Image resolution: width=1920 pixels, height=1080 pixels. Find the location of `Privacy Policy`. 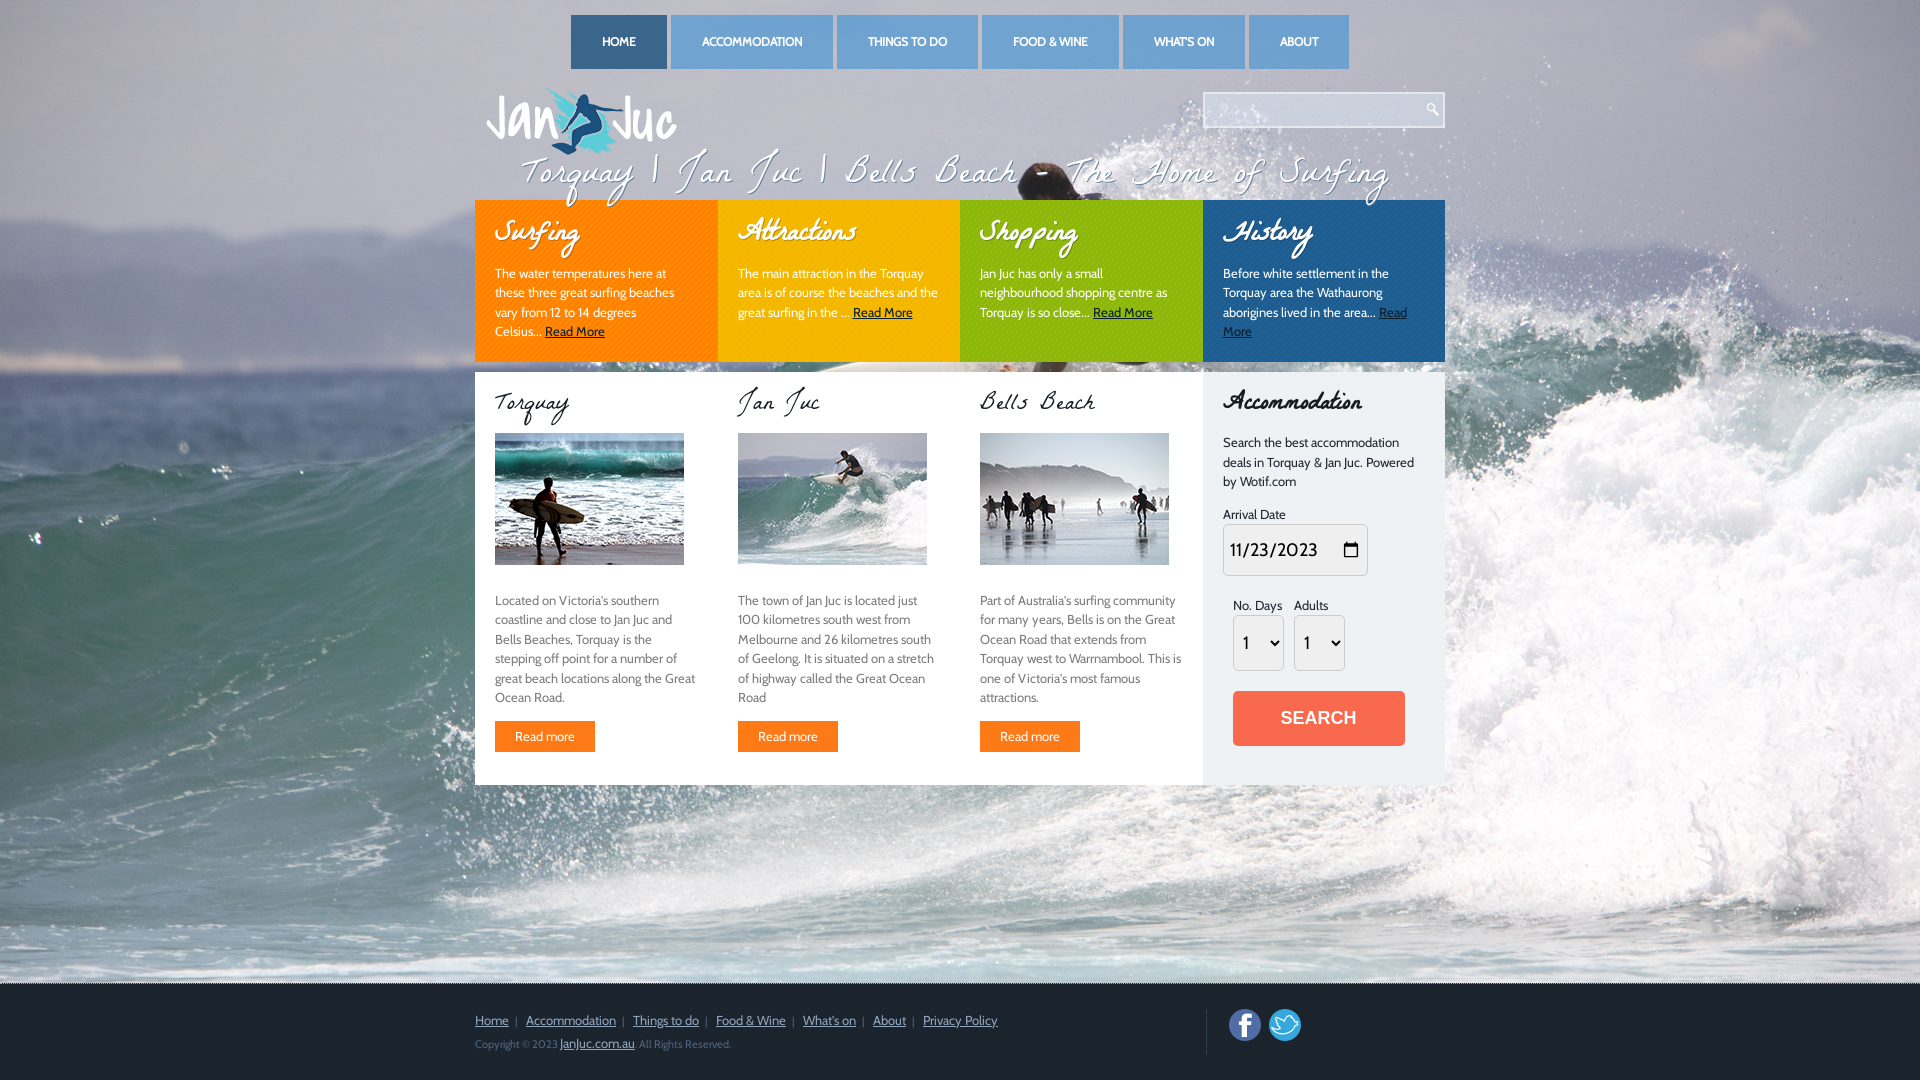

Privacy Policy is located at coordinates (960, 1020).